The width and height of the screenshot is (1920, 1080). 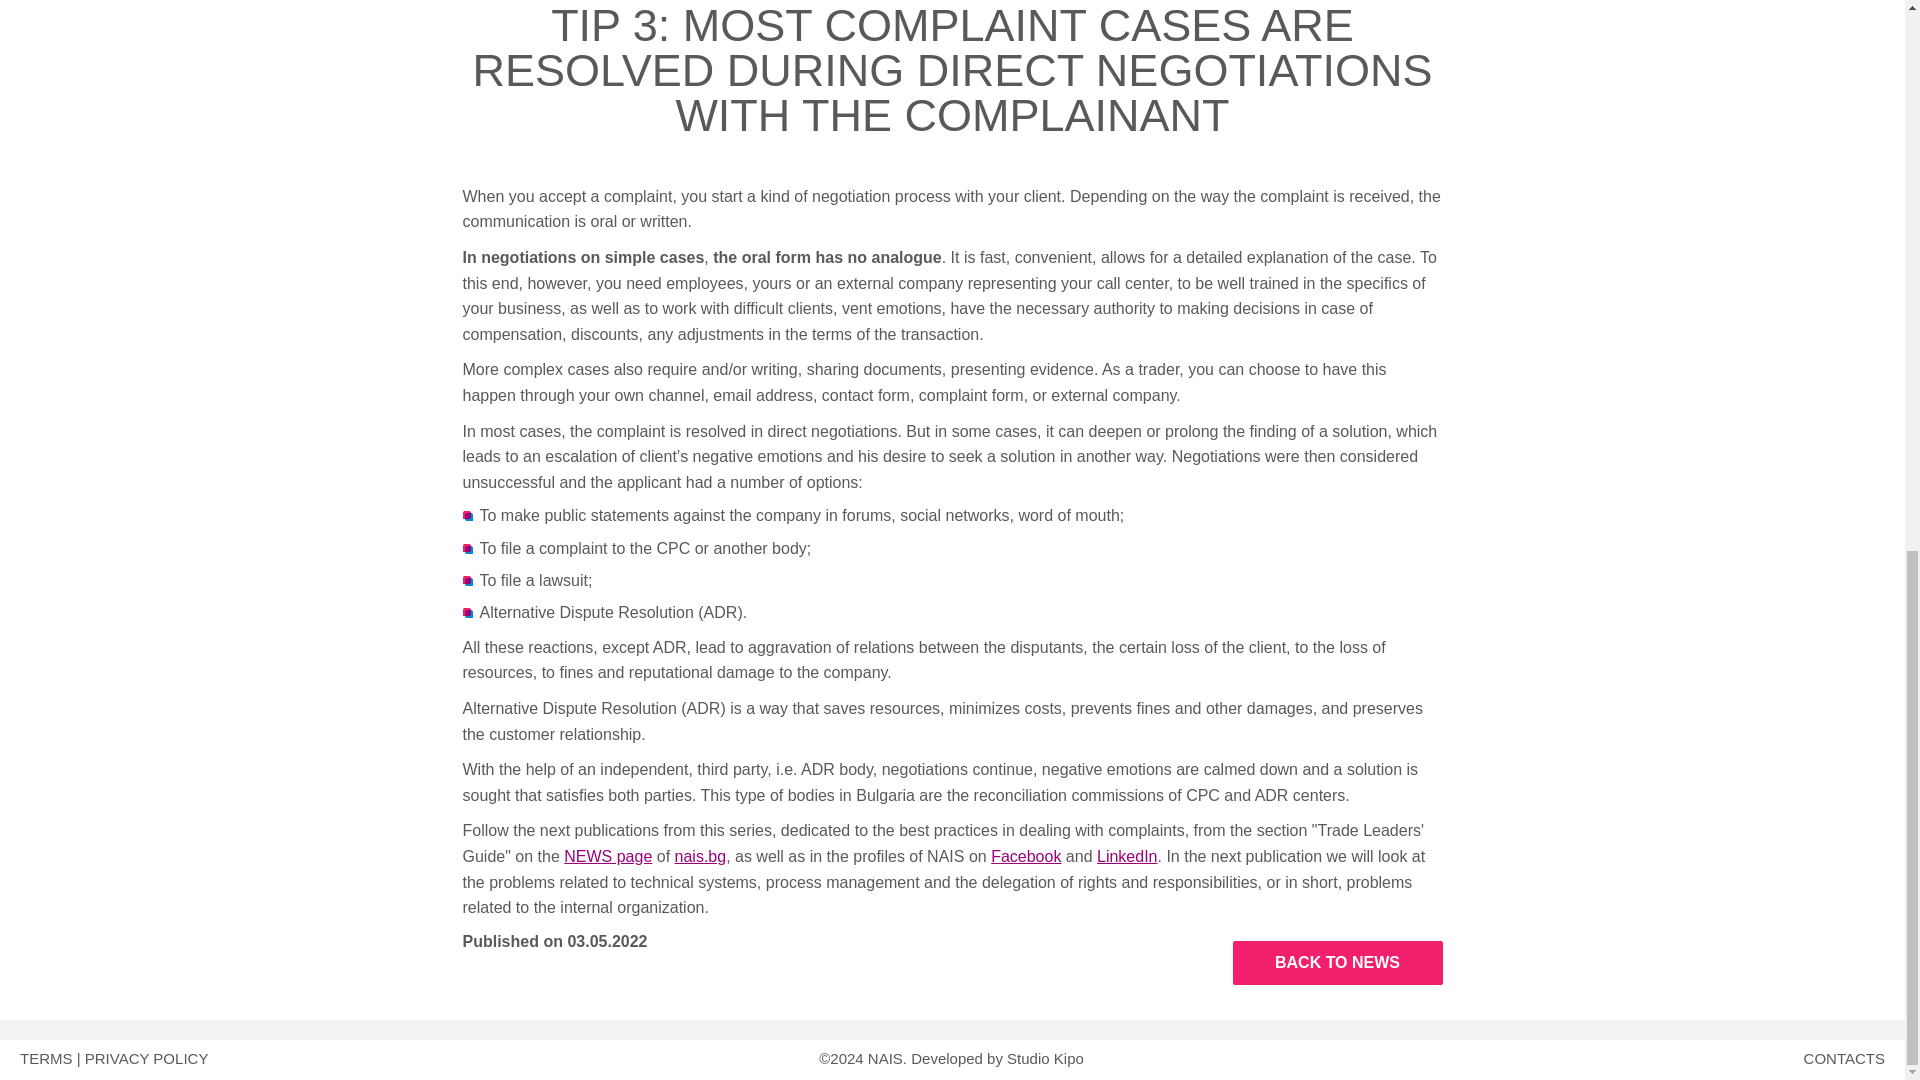 I want to click on TERMS, so click(x=46, y=1058).